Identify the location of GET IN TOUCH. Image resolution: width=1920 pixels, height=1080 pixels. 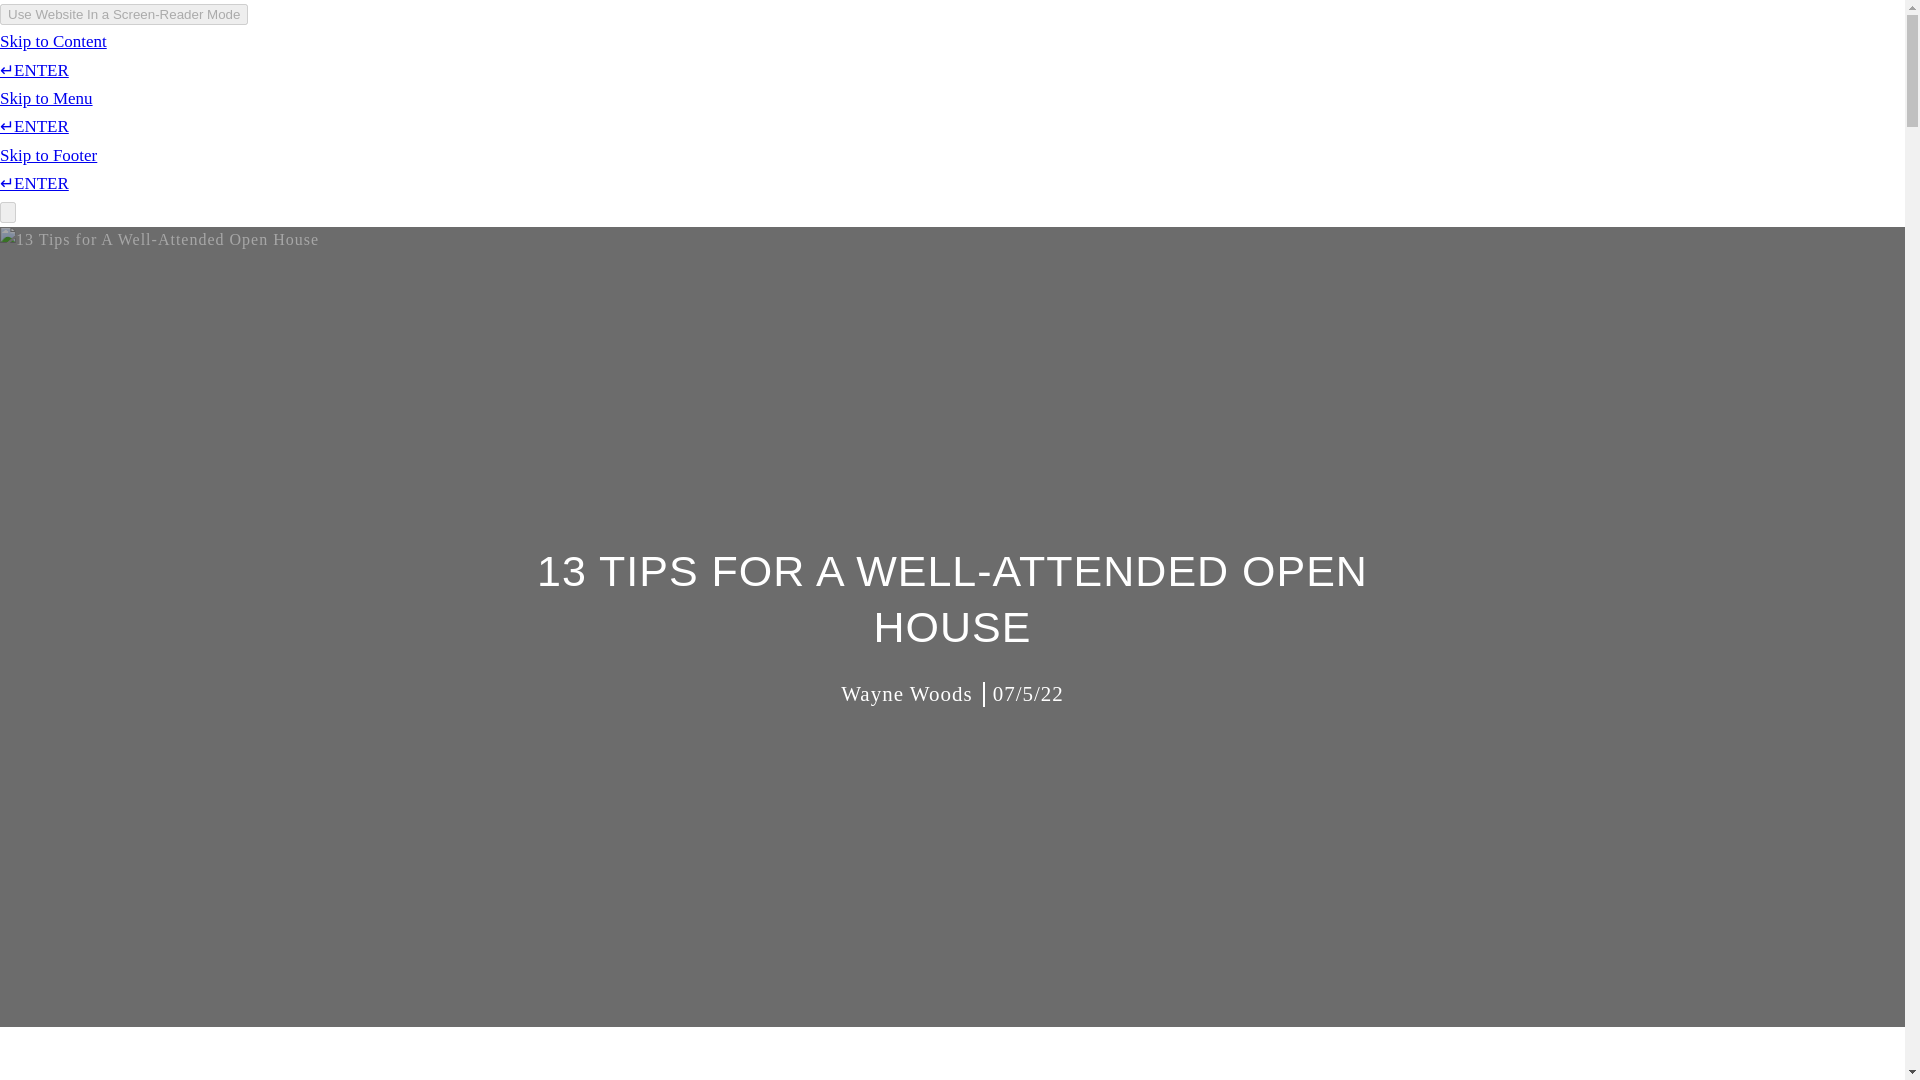
(1405, 74).